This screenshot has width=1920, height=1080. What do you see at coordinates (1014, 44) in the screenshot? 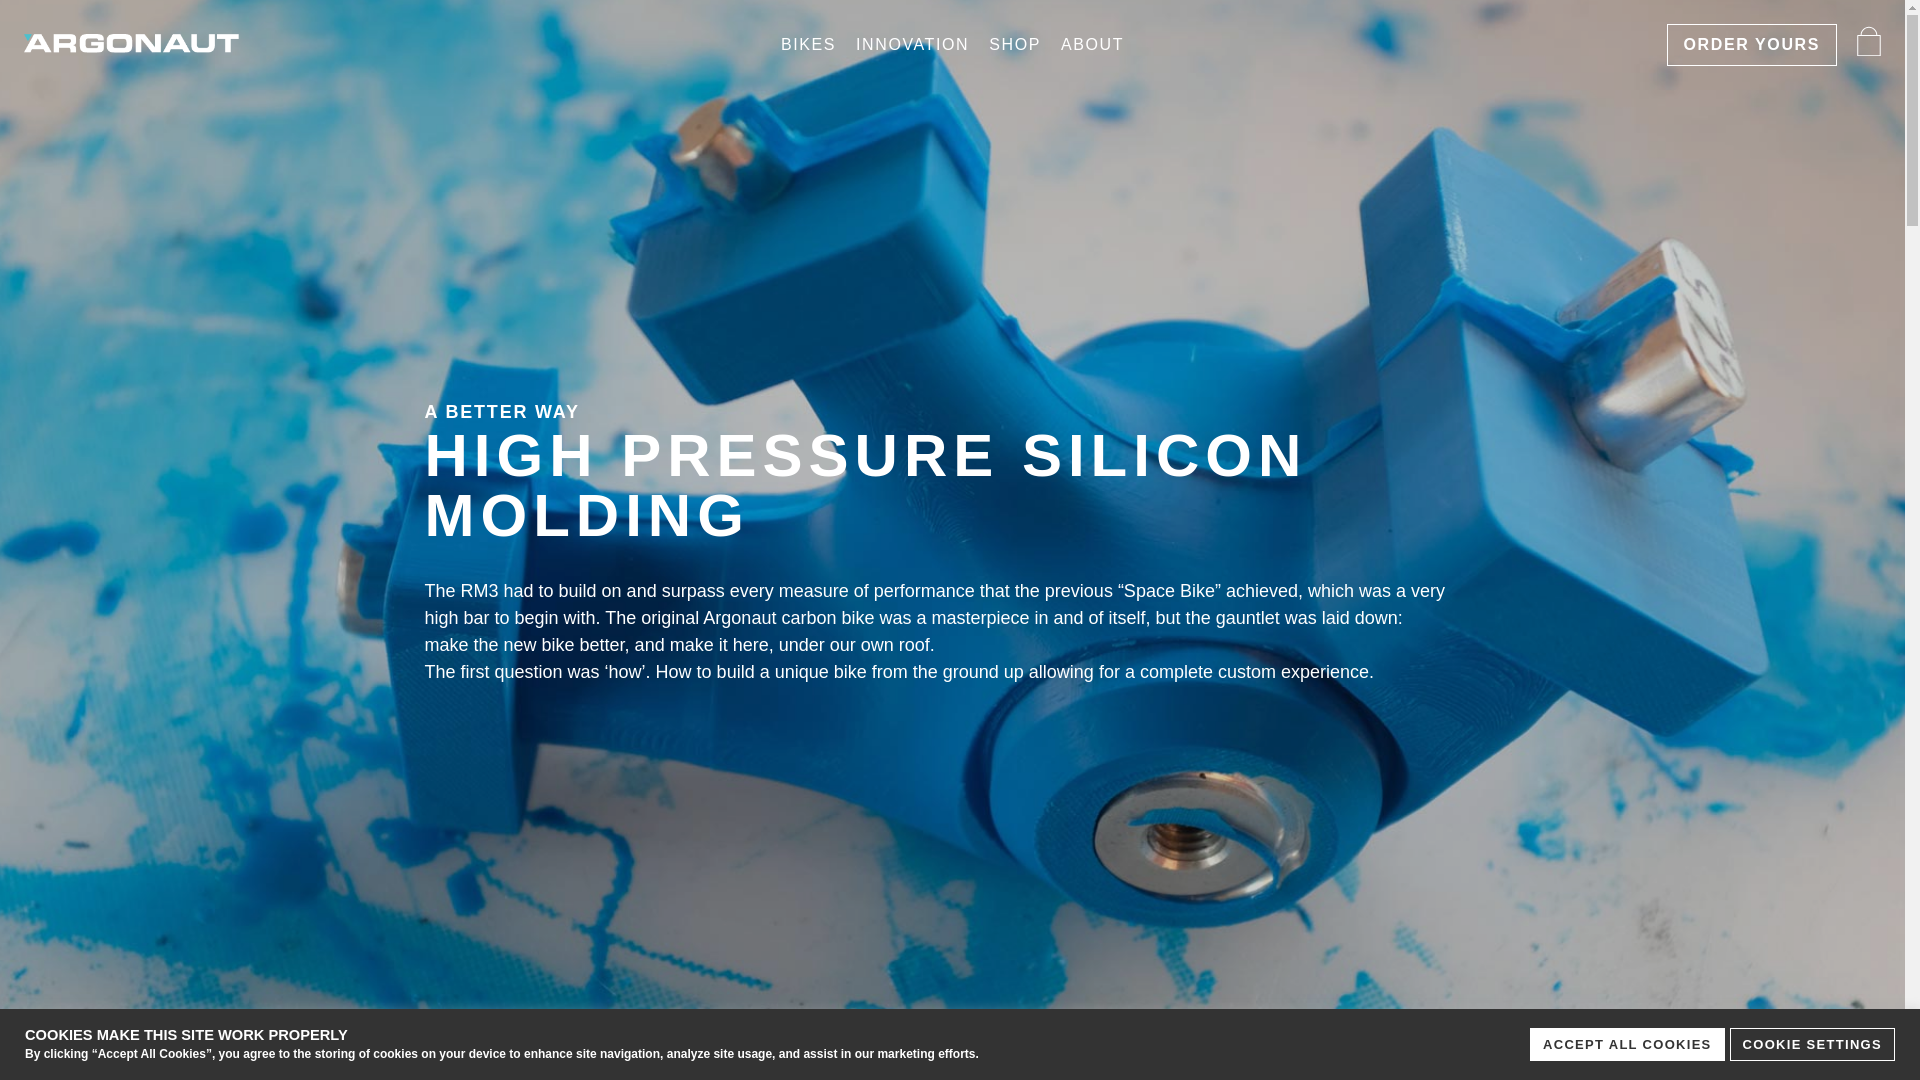
I see `SHOP` at bounding box center [1014, 44].